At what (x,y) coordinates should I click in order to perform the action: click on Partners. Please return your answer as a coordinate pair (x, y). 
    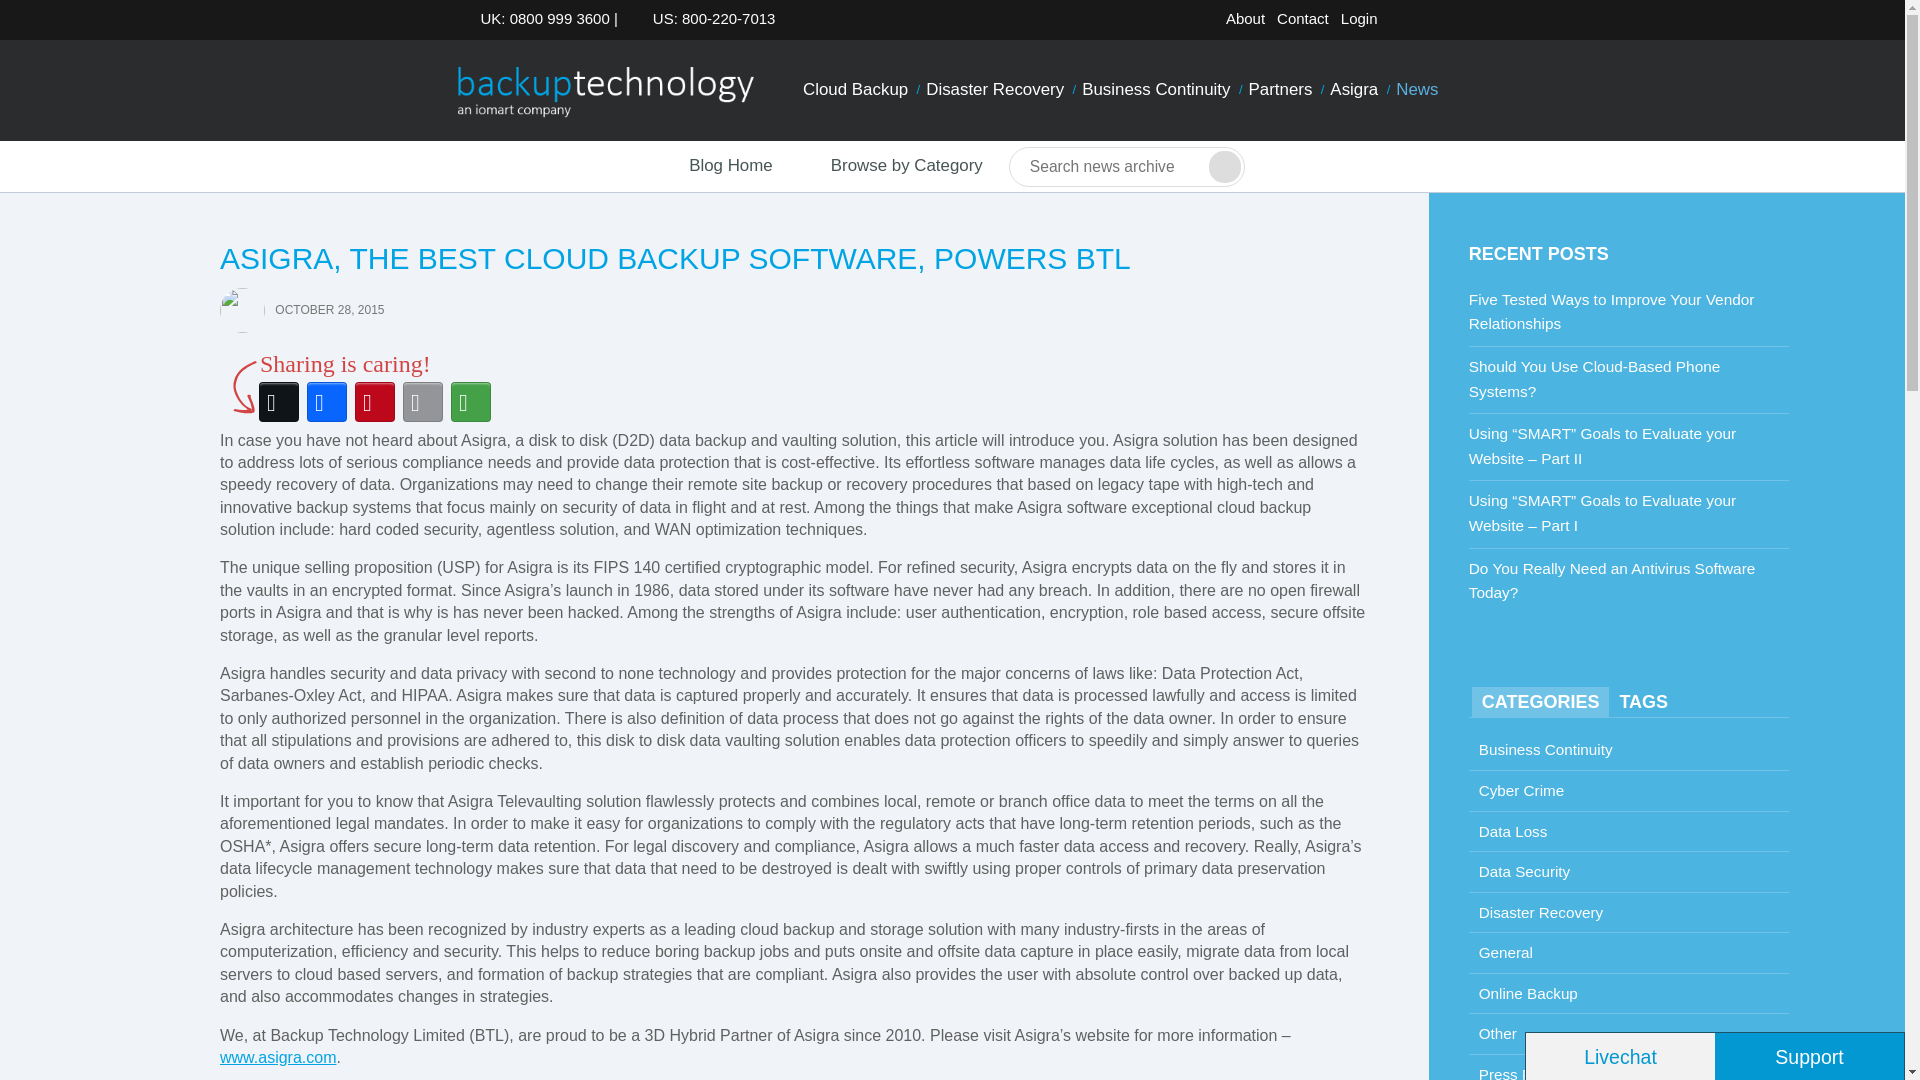
    Looking at the image, I should click on (1281, 90).